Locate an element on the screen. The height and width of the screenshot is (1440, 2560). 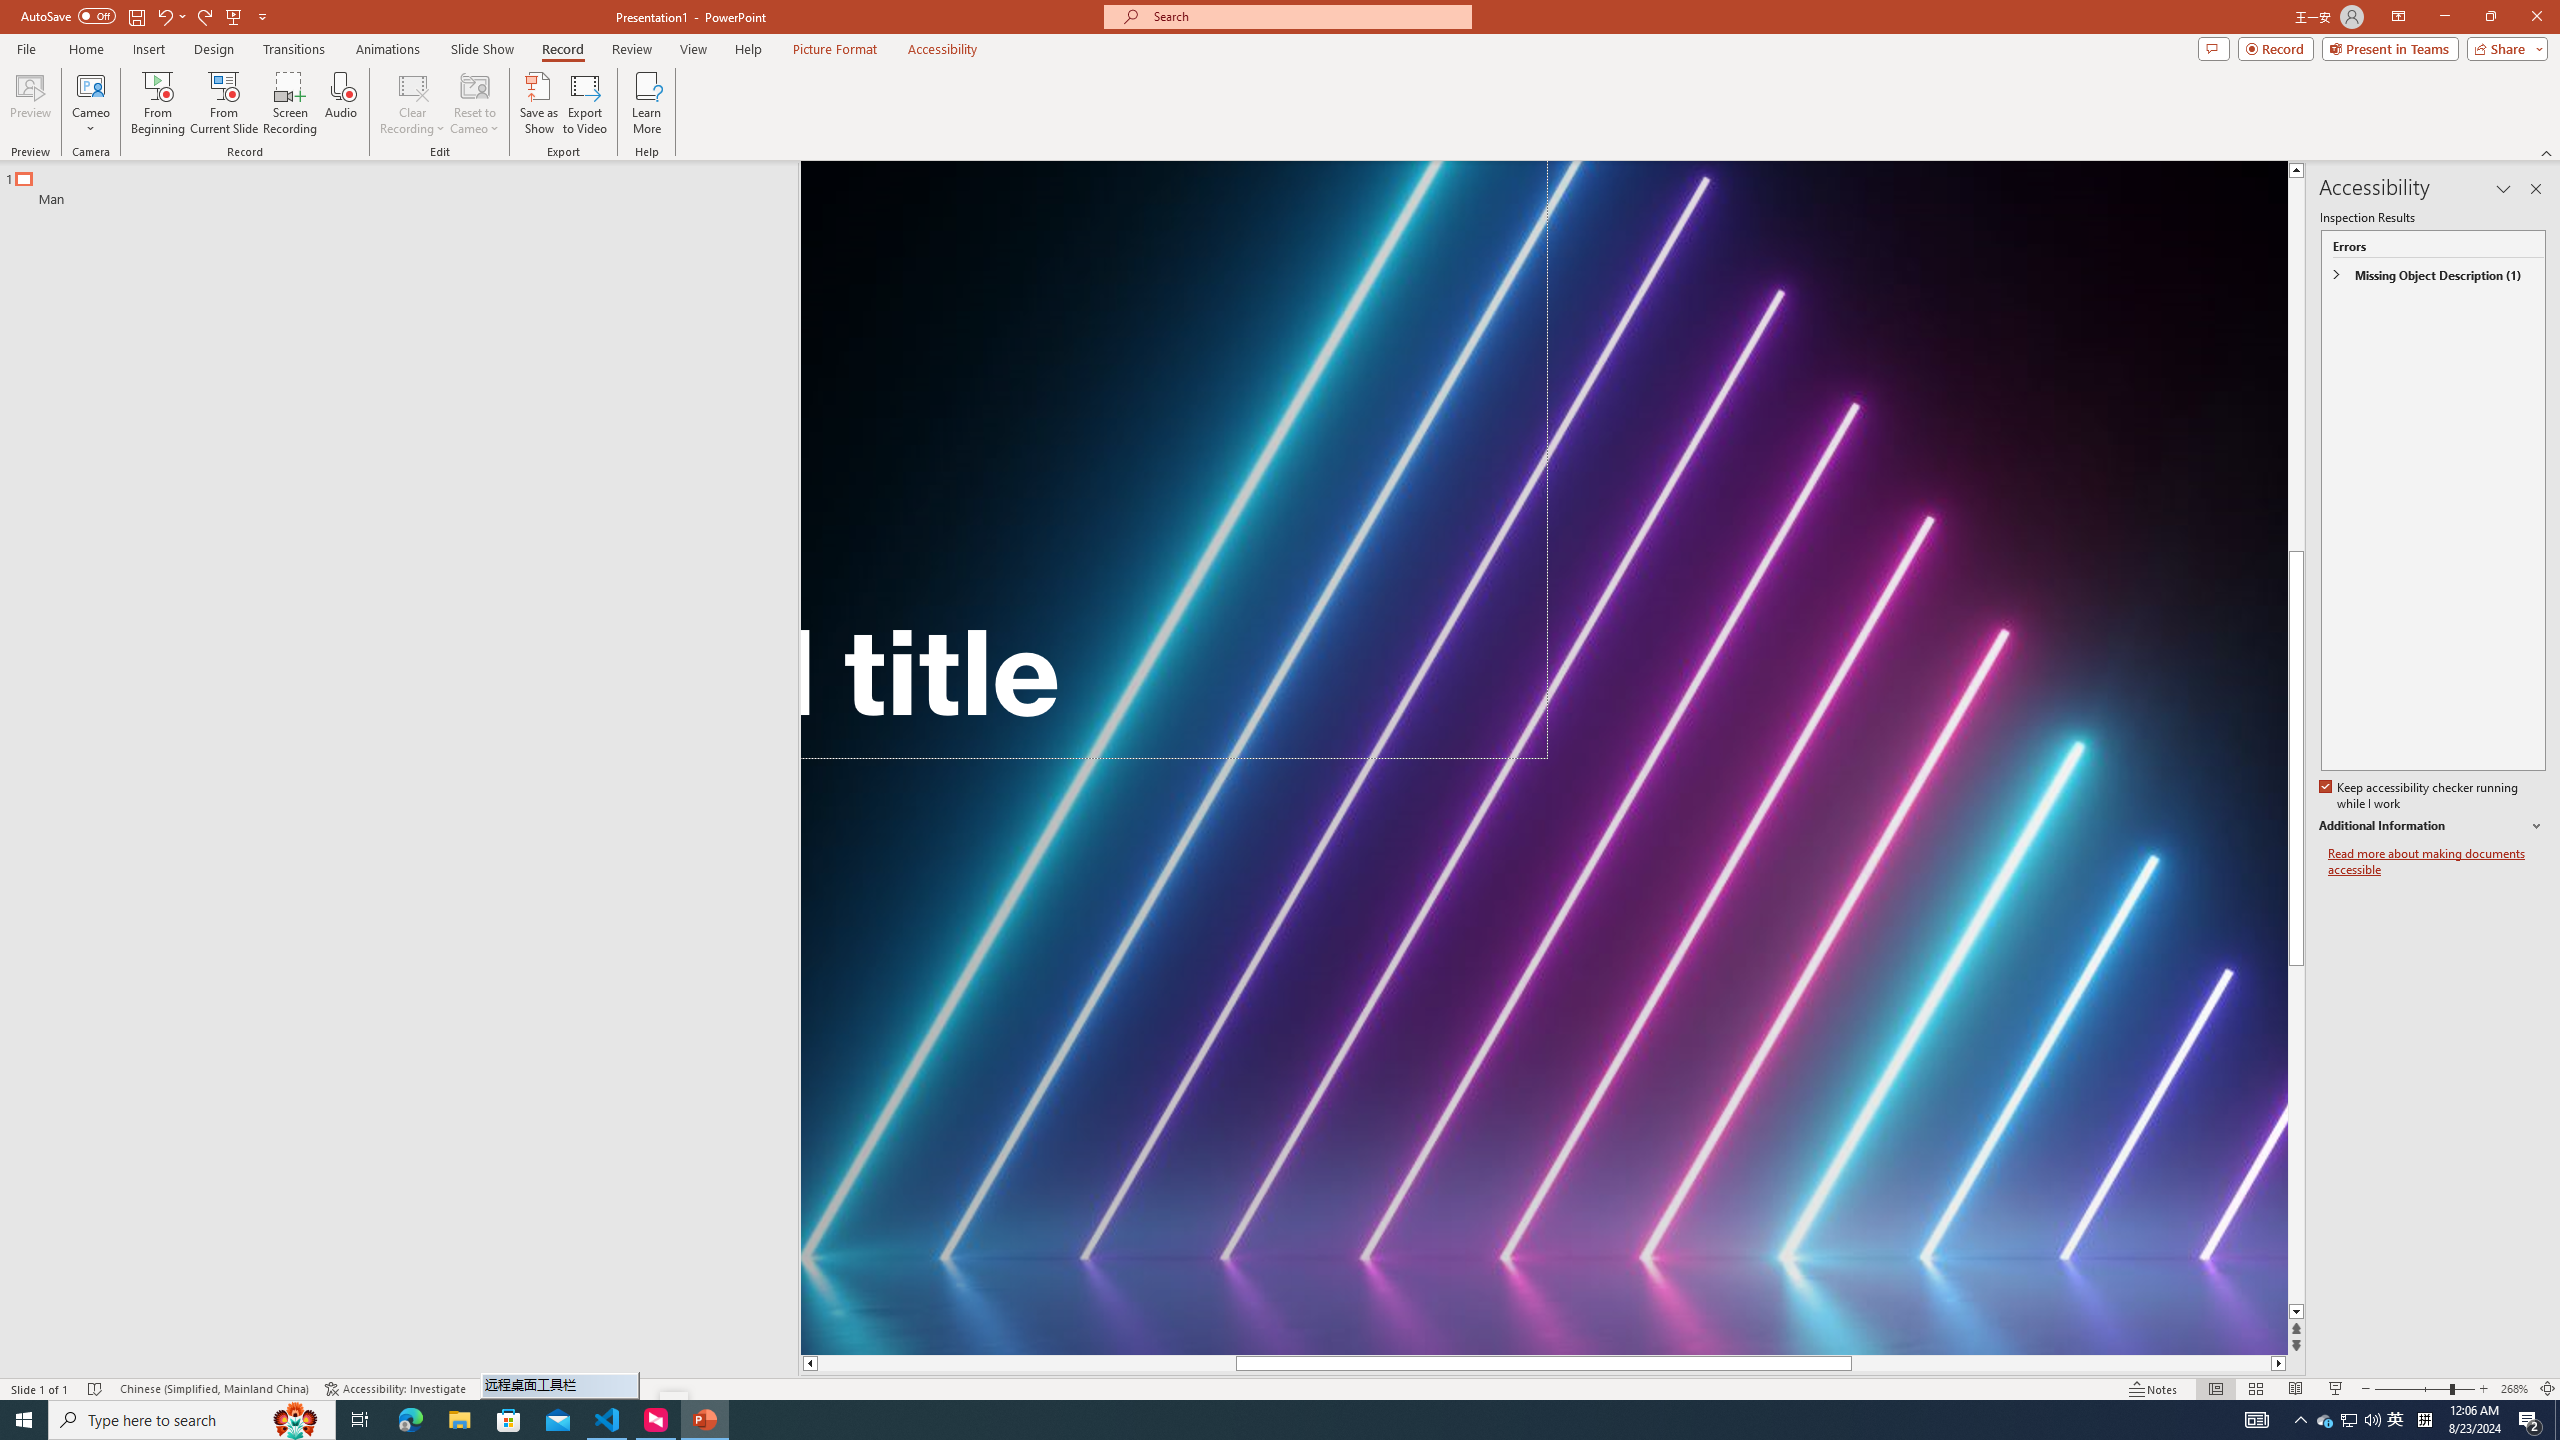
Restore Down is located at coordinates (2490, 17).